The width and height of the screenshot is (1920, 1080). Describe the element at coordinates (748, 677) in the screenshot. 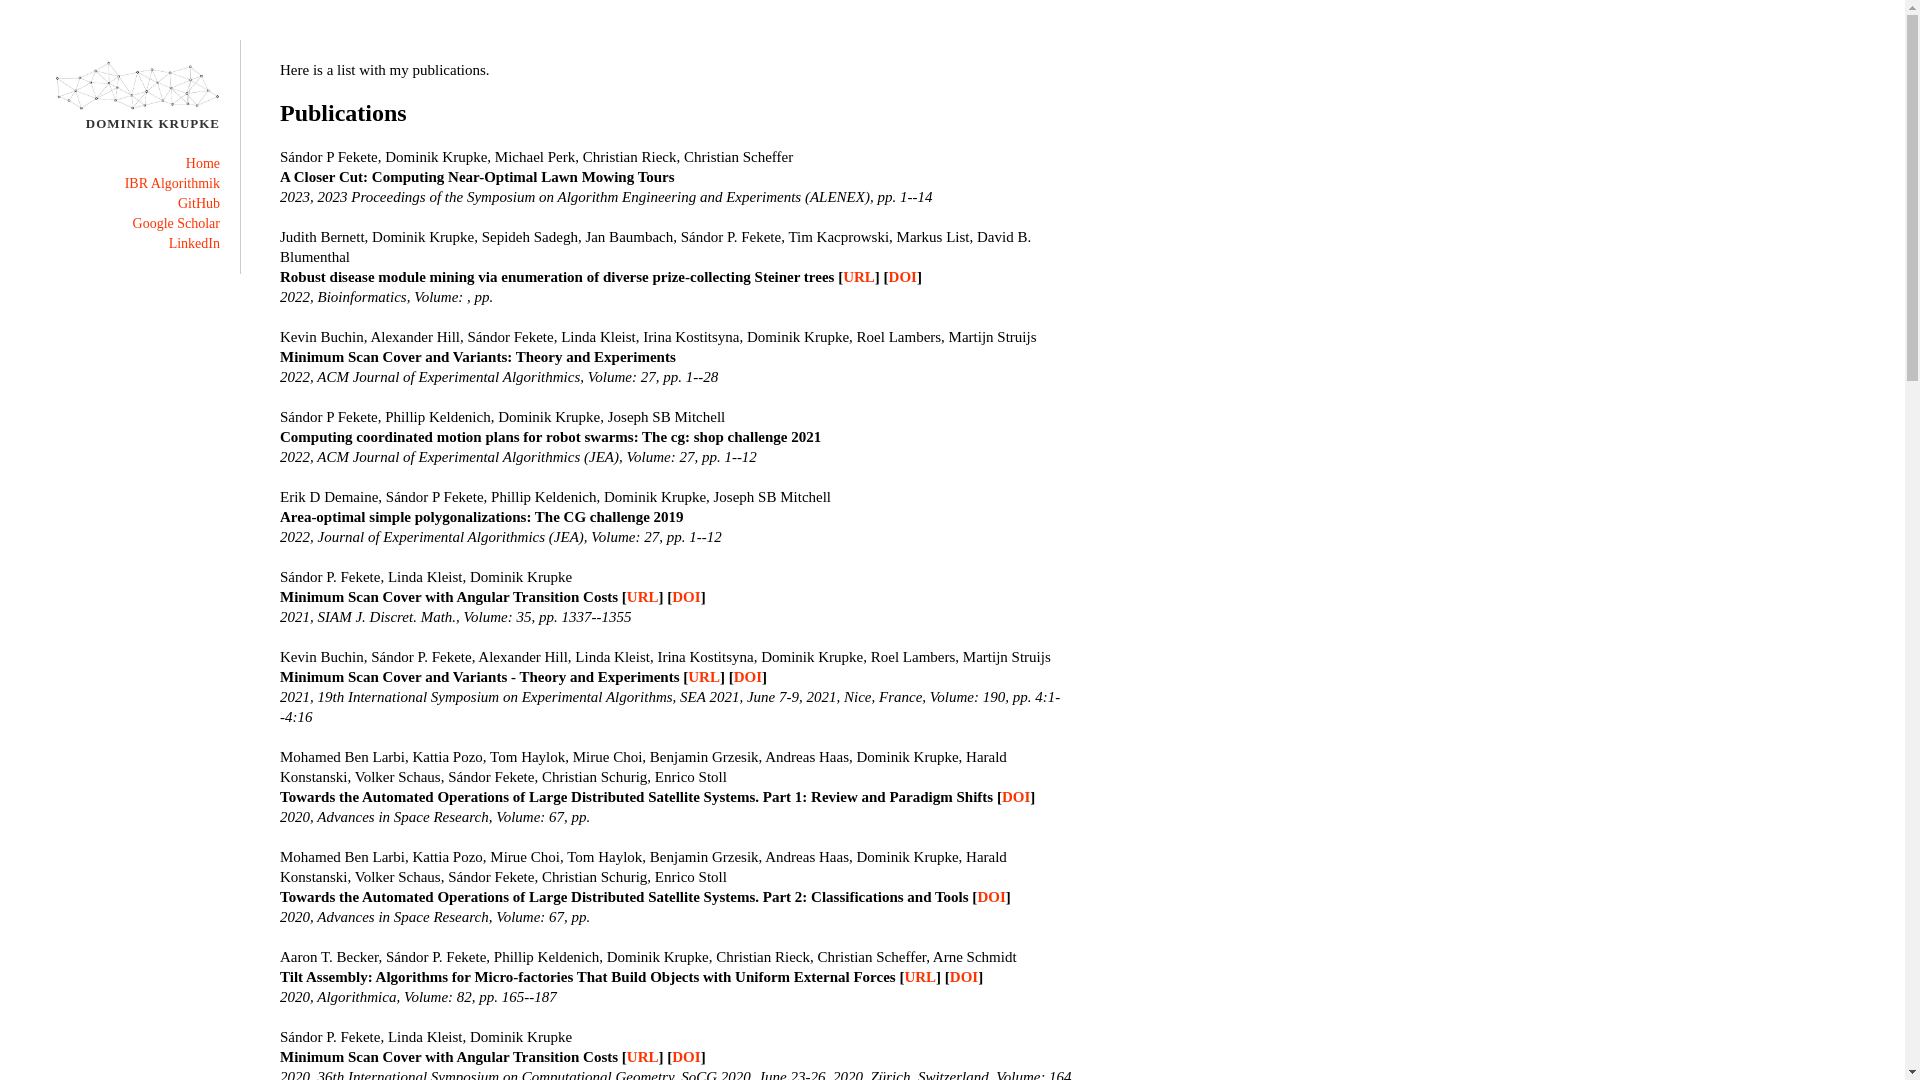

I see `DOI` at that location.